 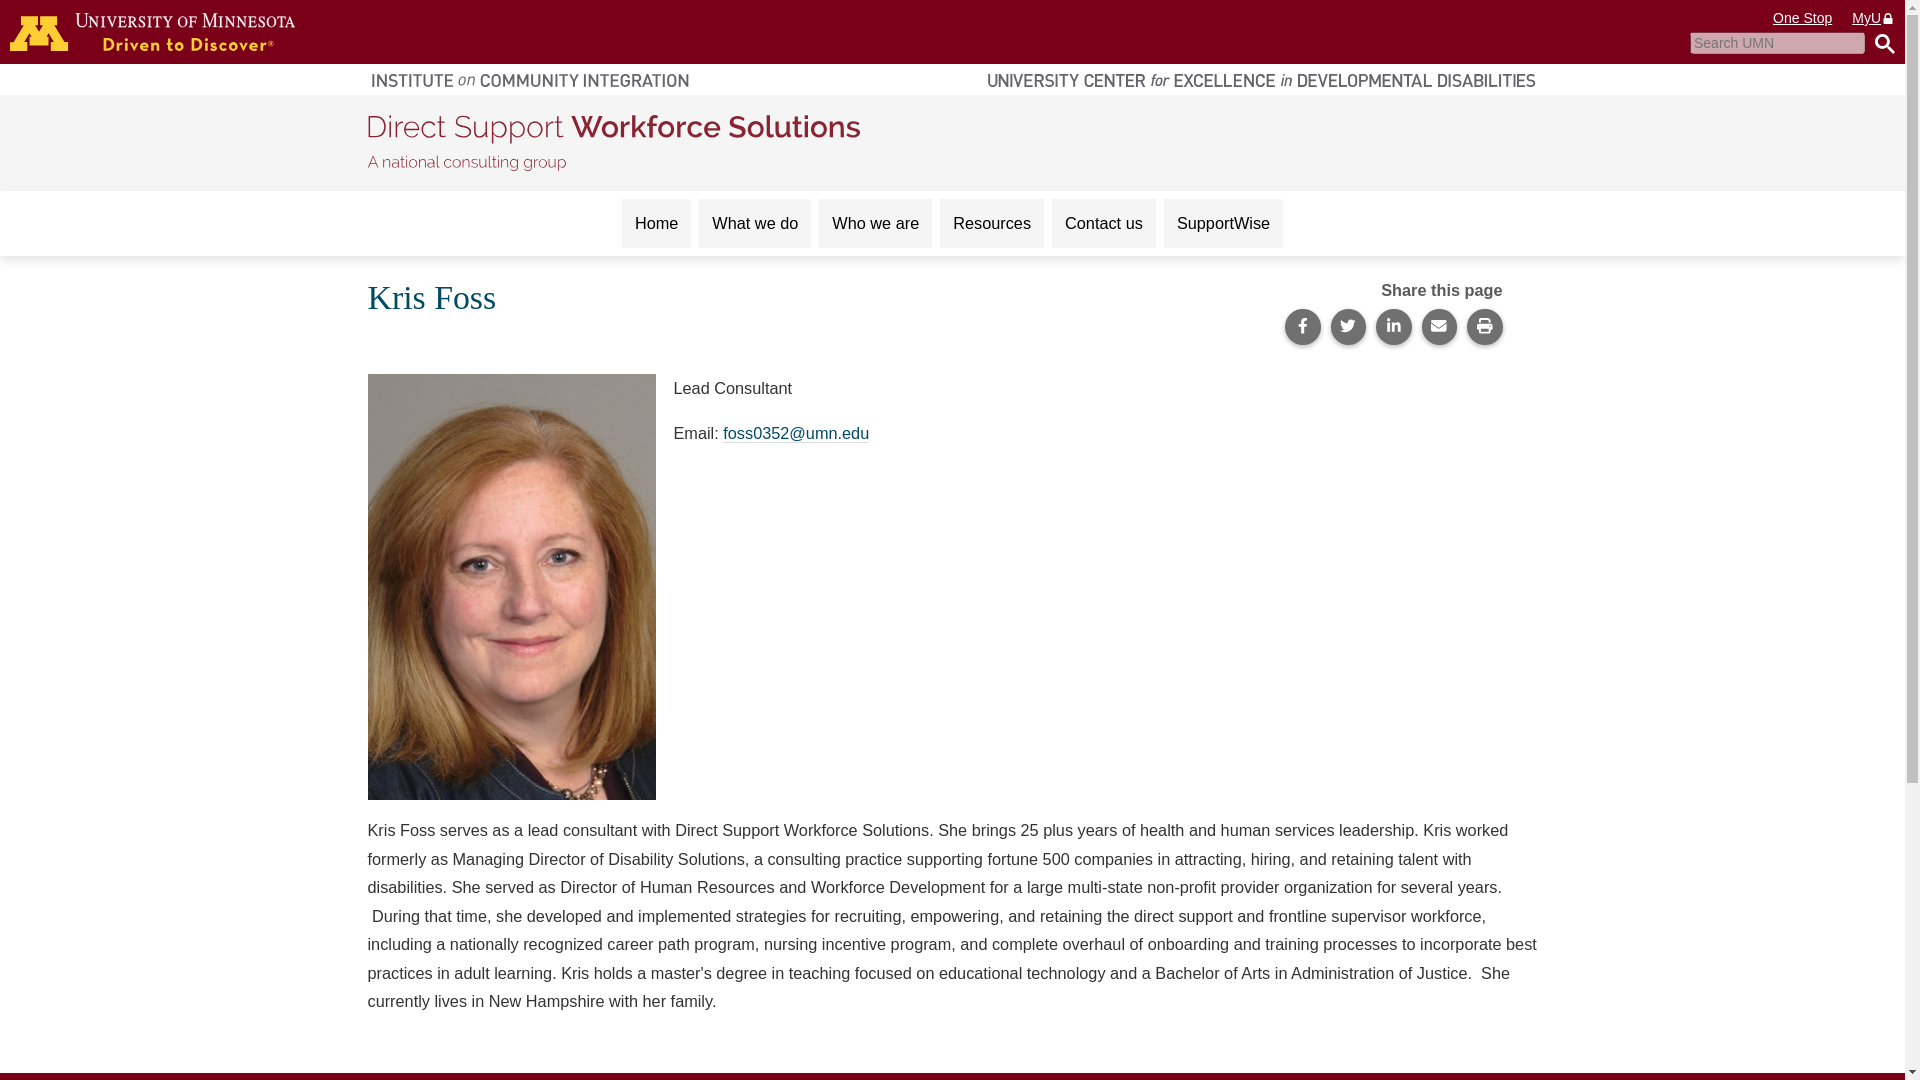 What do you see at coordinates (656, 223) in the screenshot?
I see `Home` at bounding box center [656, 223].